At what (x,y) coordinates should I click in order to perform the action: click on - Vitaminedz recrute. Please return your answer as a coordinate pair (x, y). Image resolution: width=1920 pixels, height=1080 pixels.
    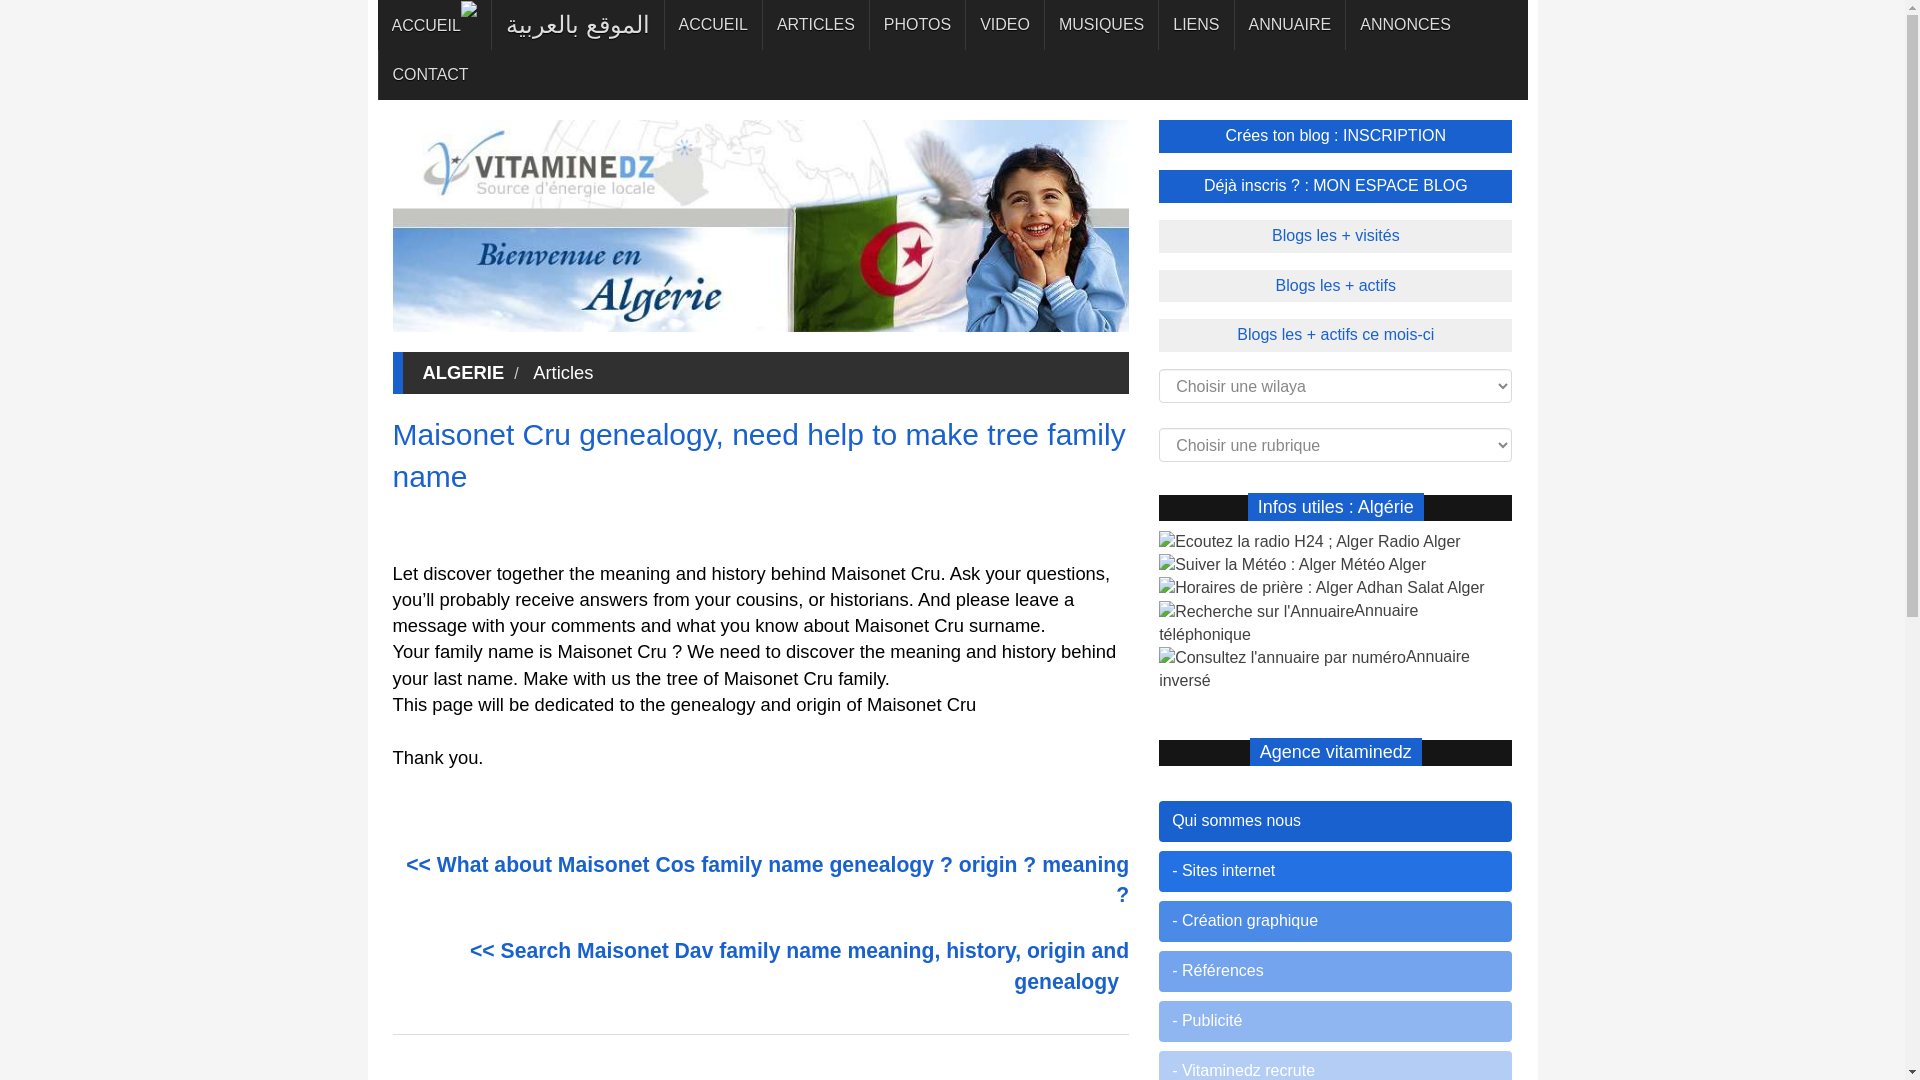
    Looking at the image, I should click on (1336, 1065).